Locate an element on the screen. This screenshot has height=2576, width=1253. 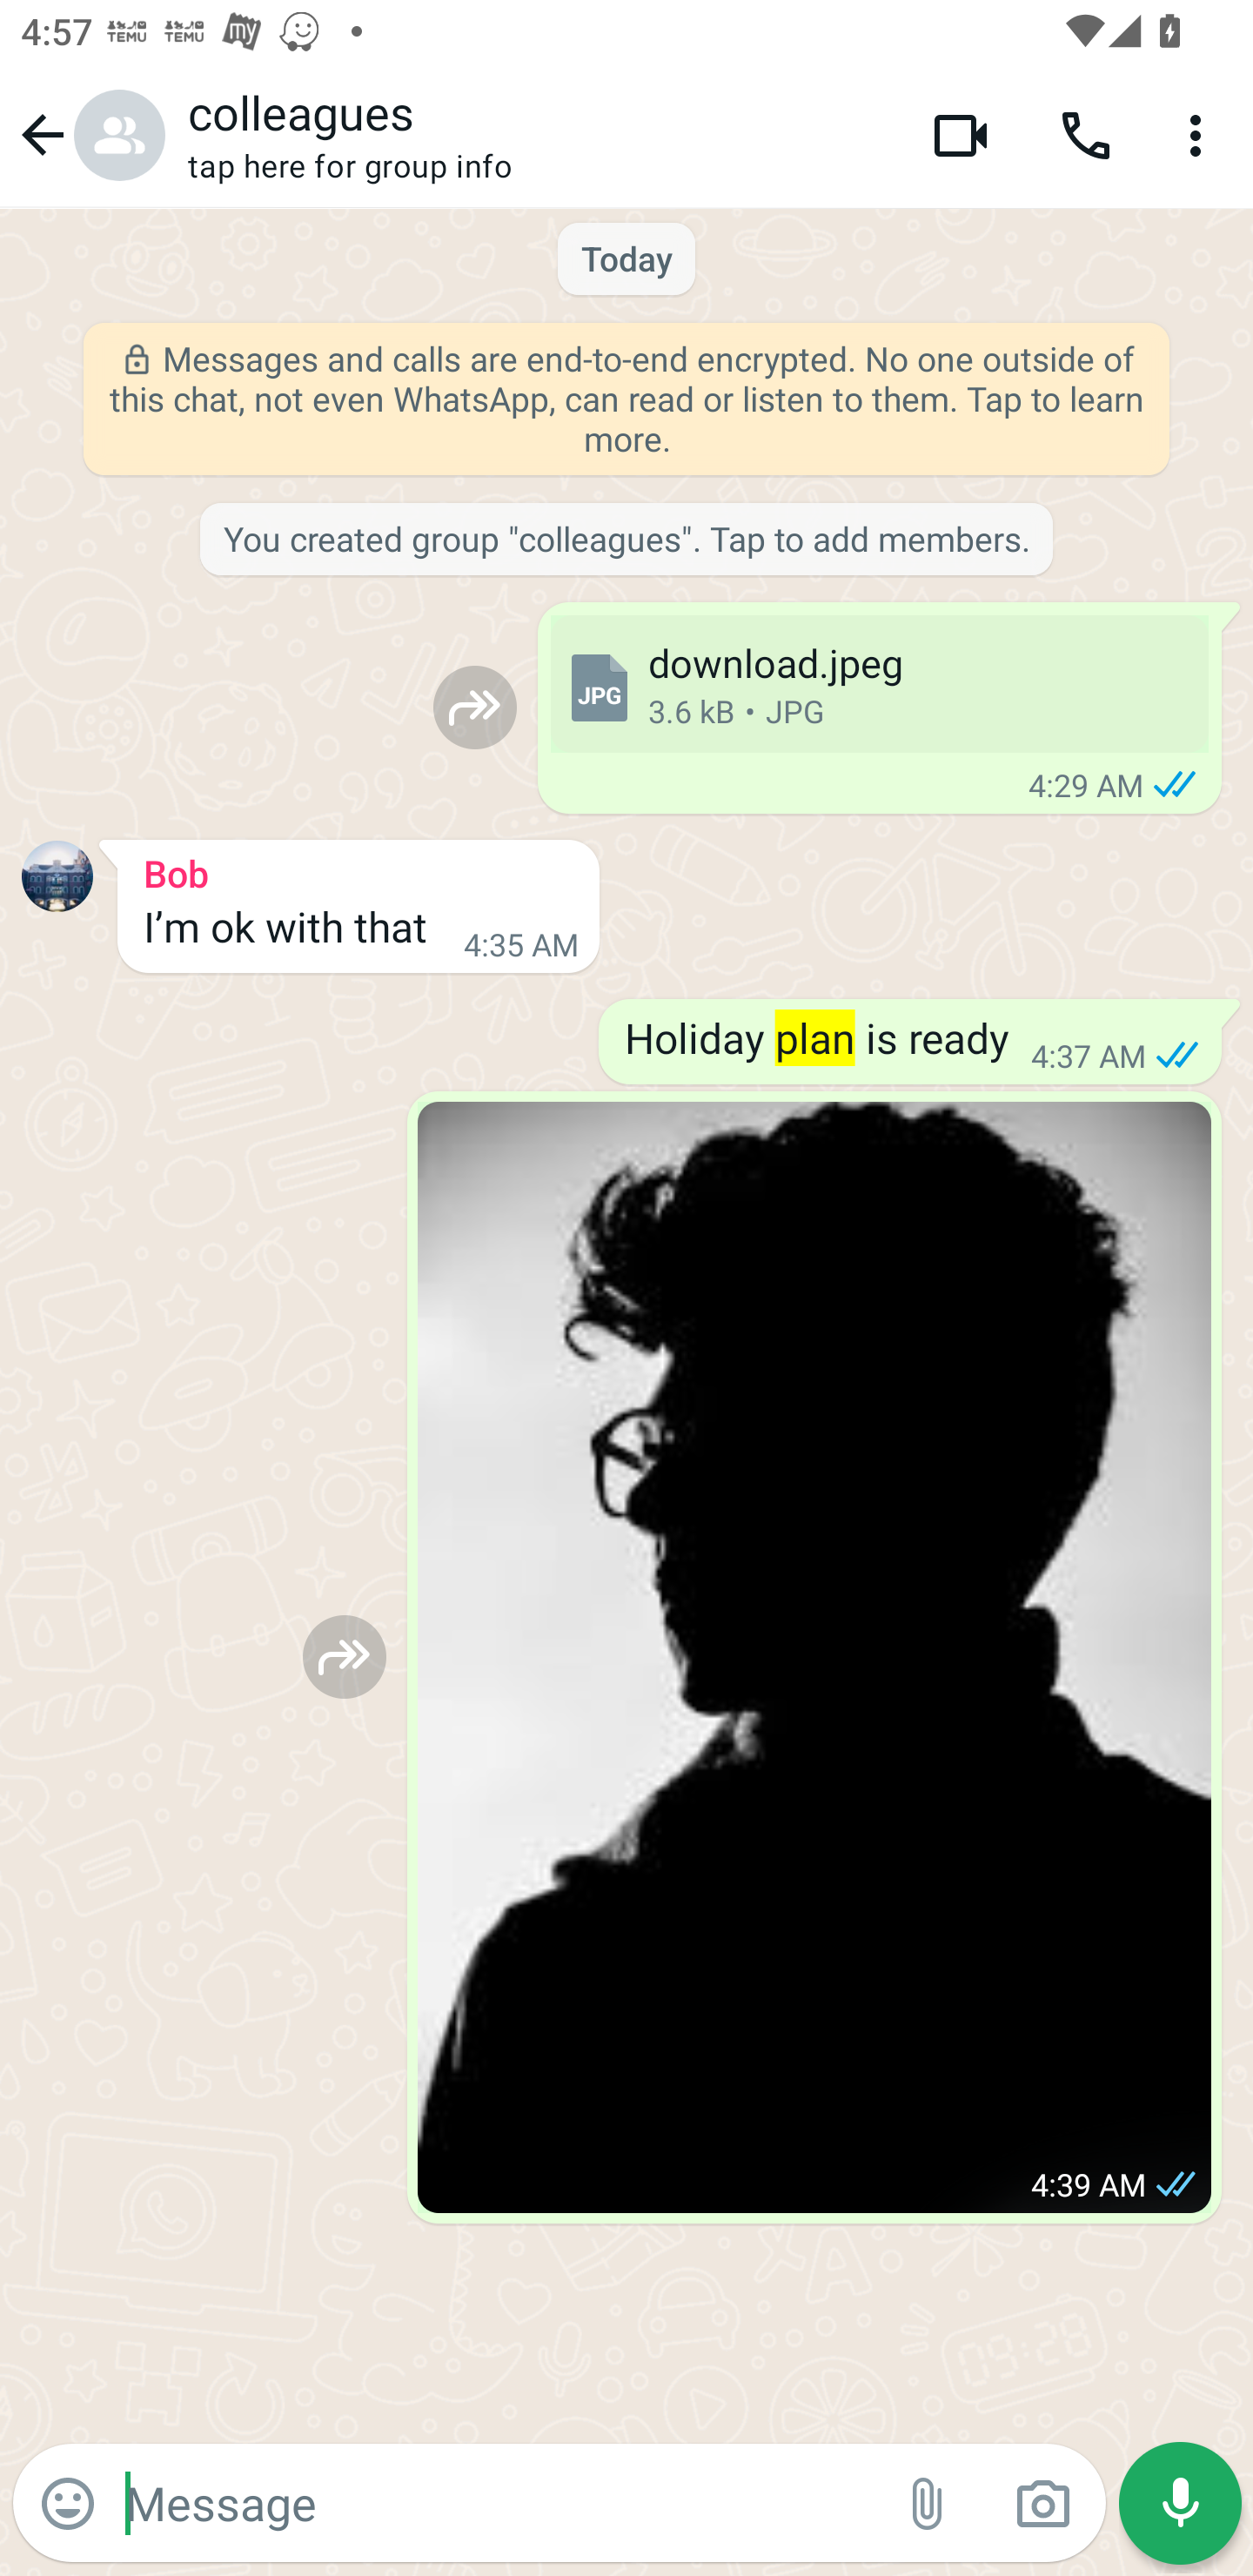
Forward to… is located at coordinates (475, 707).